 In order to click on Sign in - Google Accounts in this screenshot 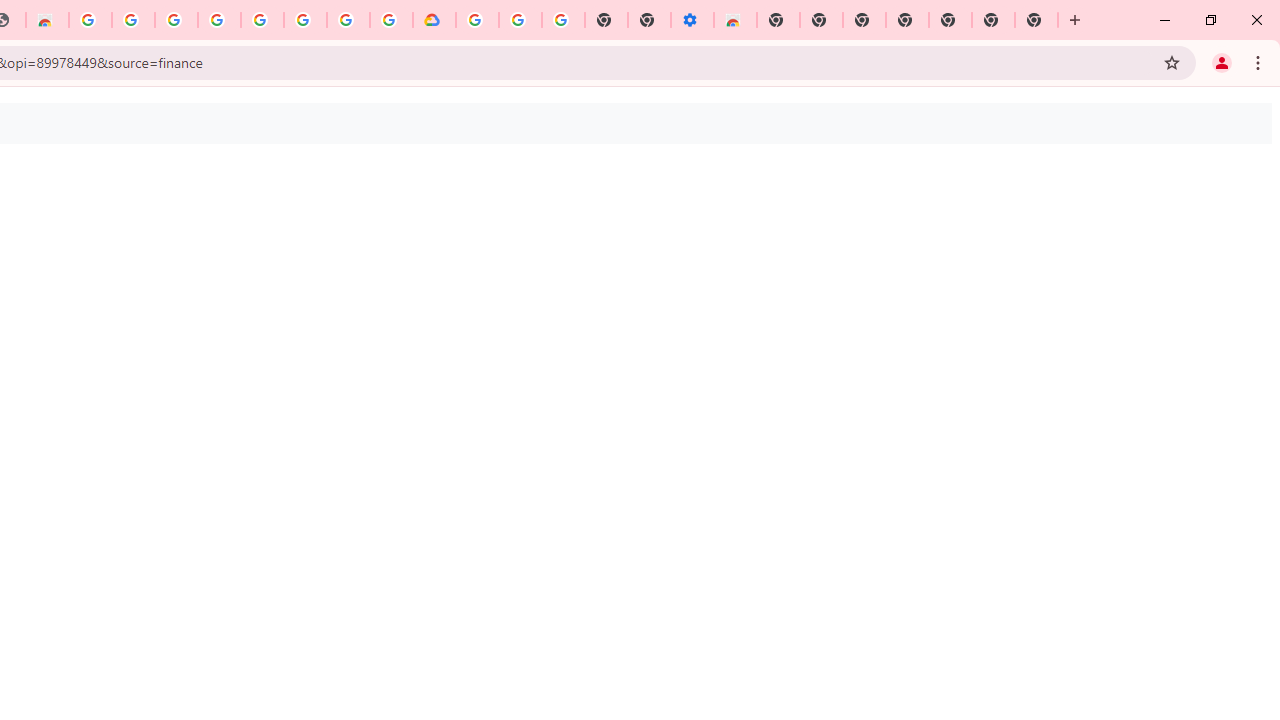, I will do `click(477, 20)`.